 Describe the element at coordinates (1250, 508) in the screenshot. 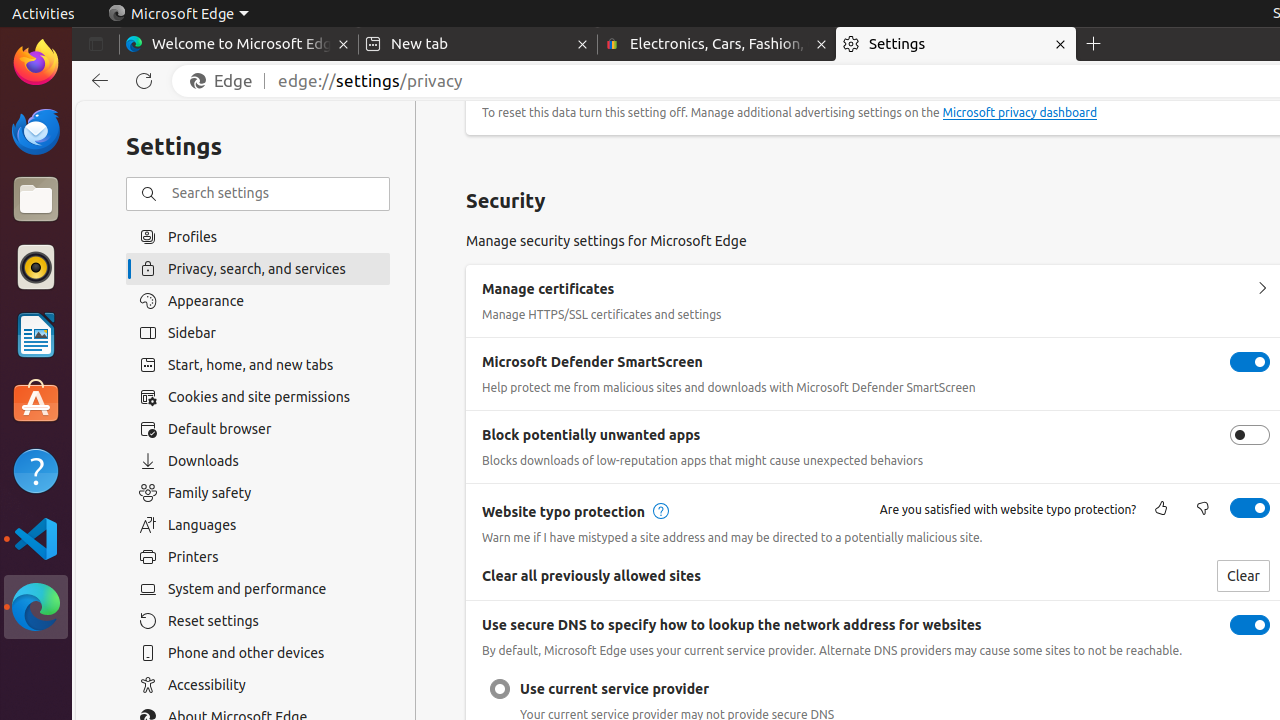

I see `Website typo protection` at that location.